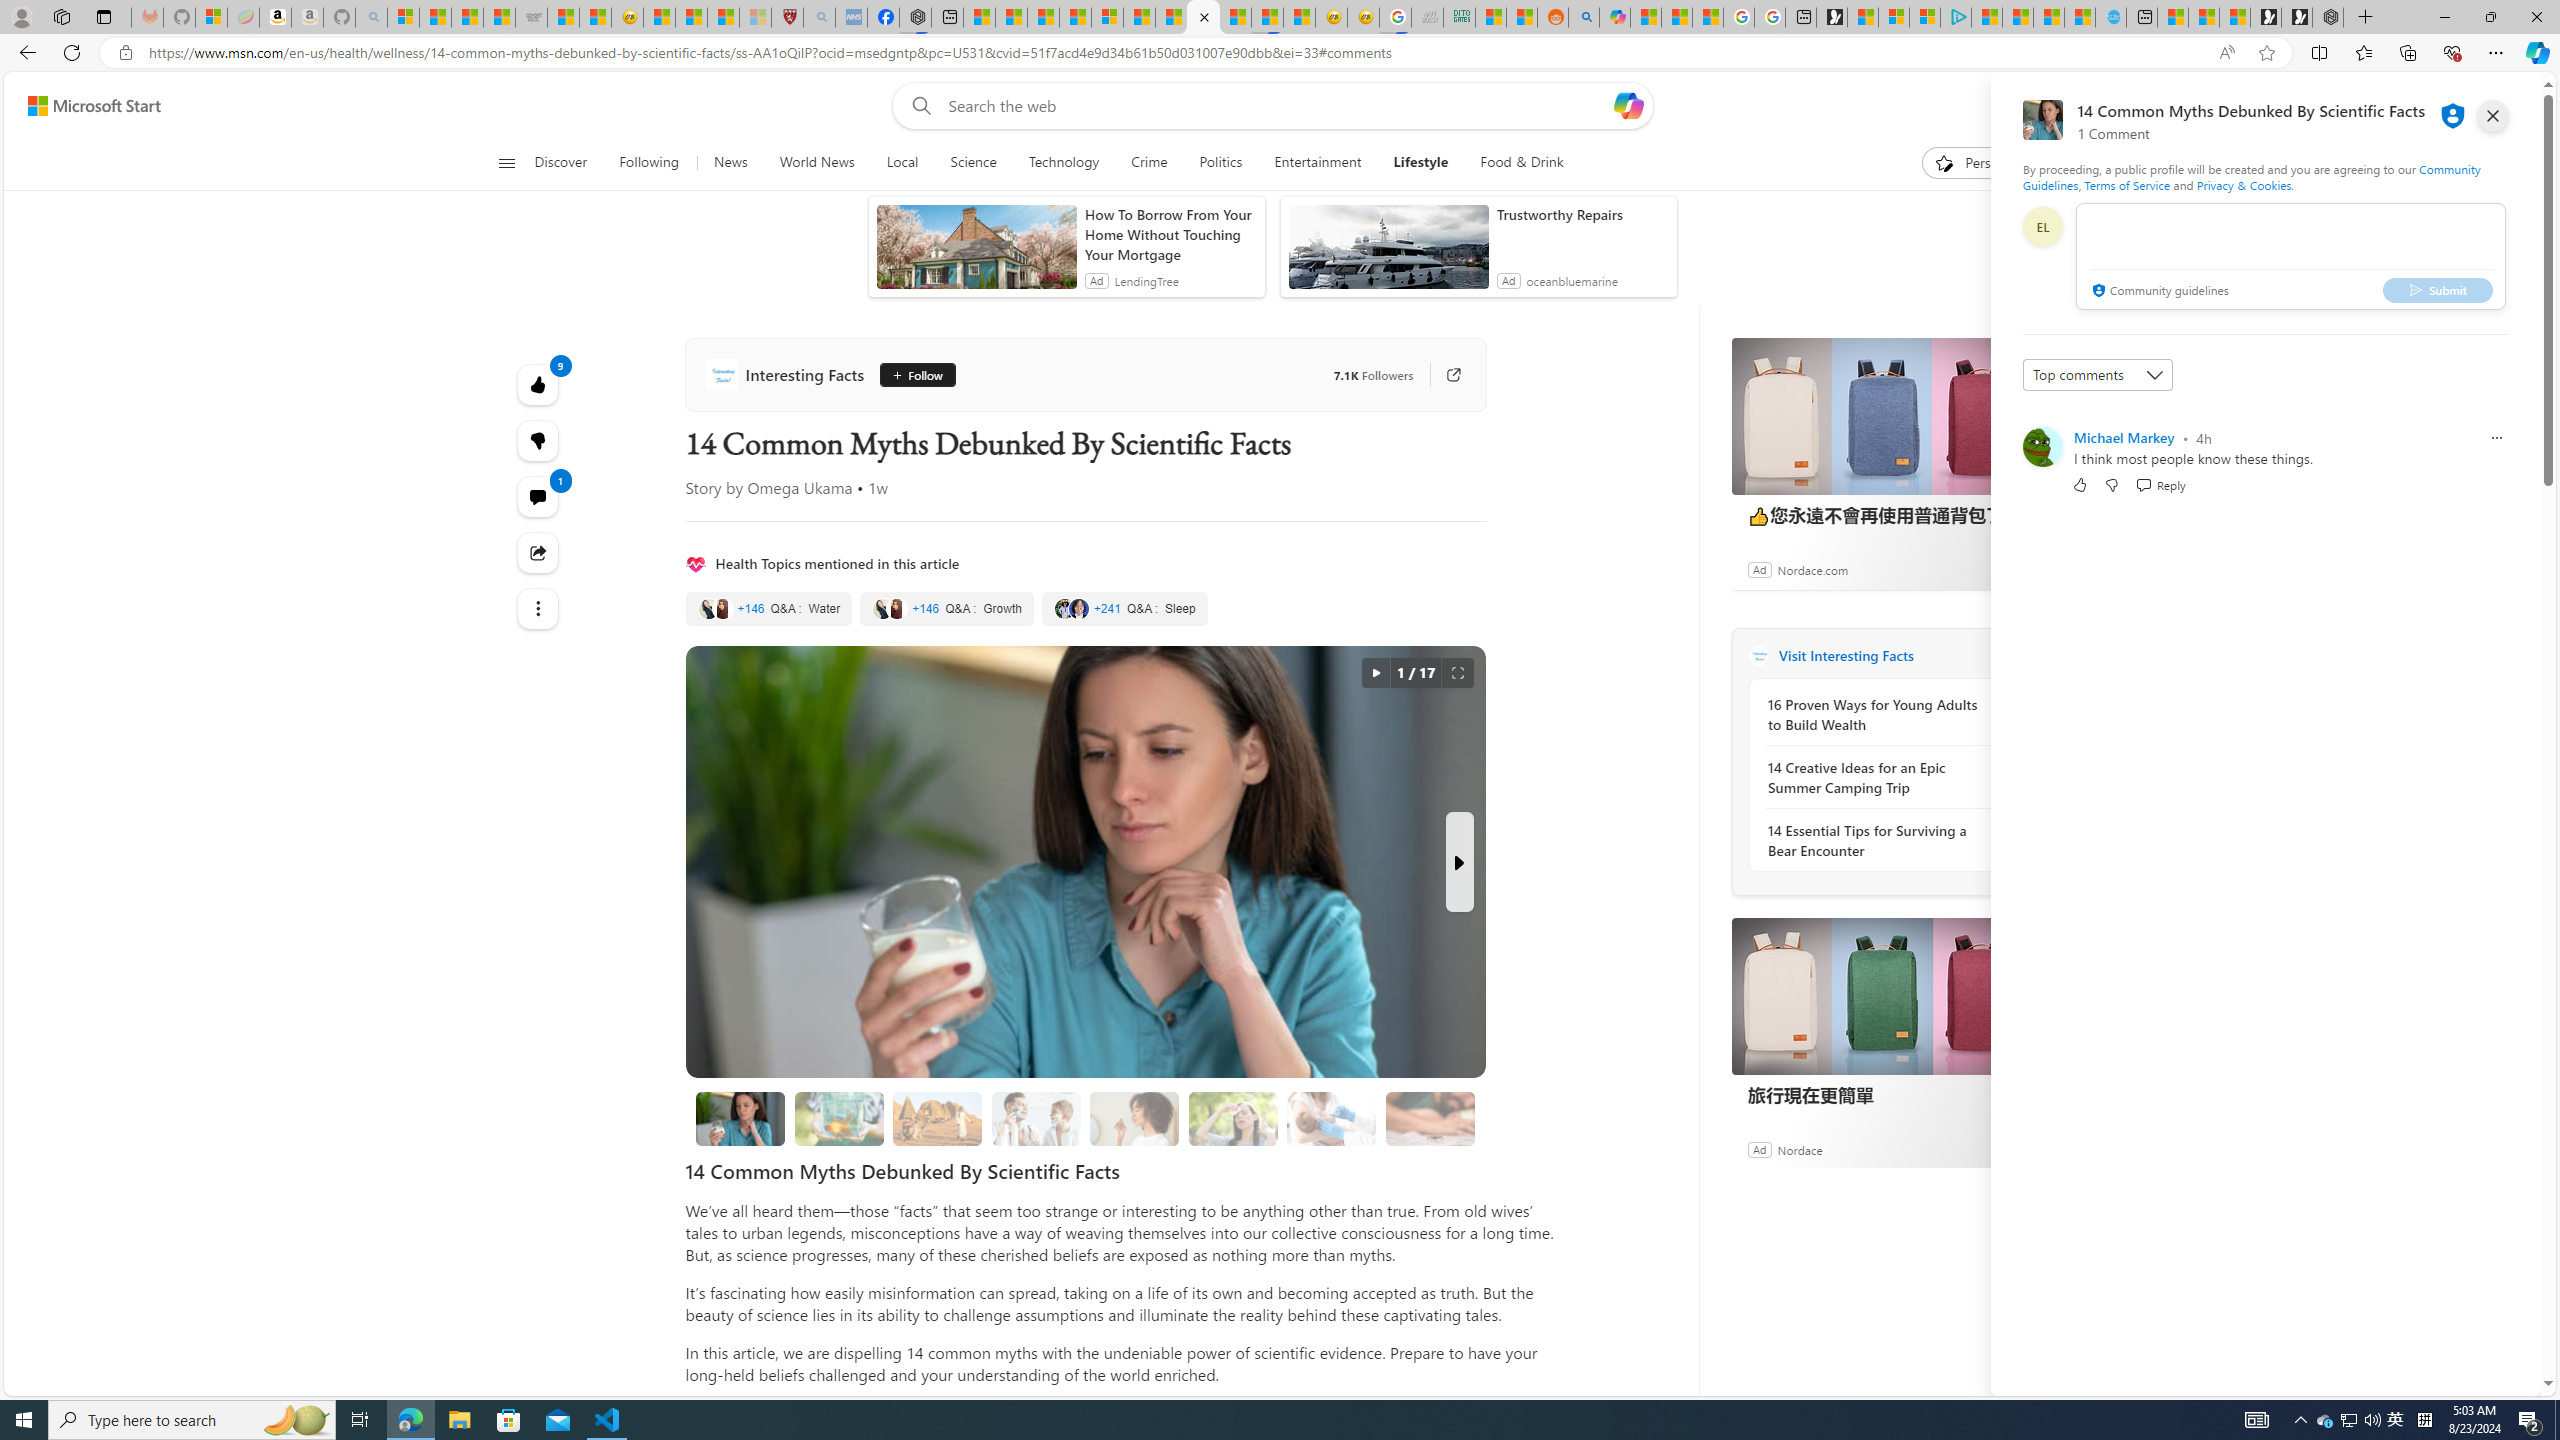 The width and height of the screenshot is (2560, 1440). What do you see at coordinates (1318, 163) in the screenshot?
I see `Entertainment` at bounding box center [1318, 163].